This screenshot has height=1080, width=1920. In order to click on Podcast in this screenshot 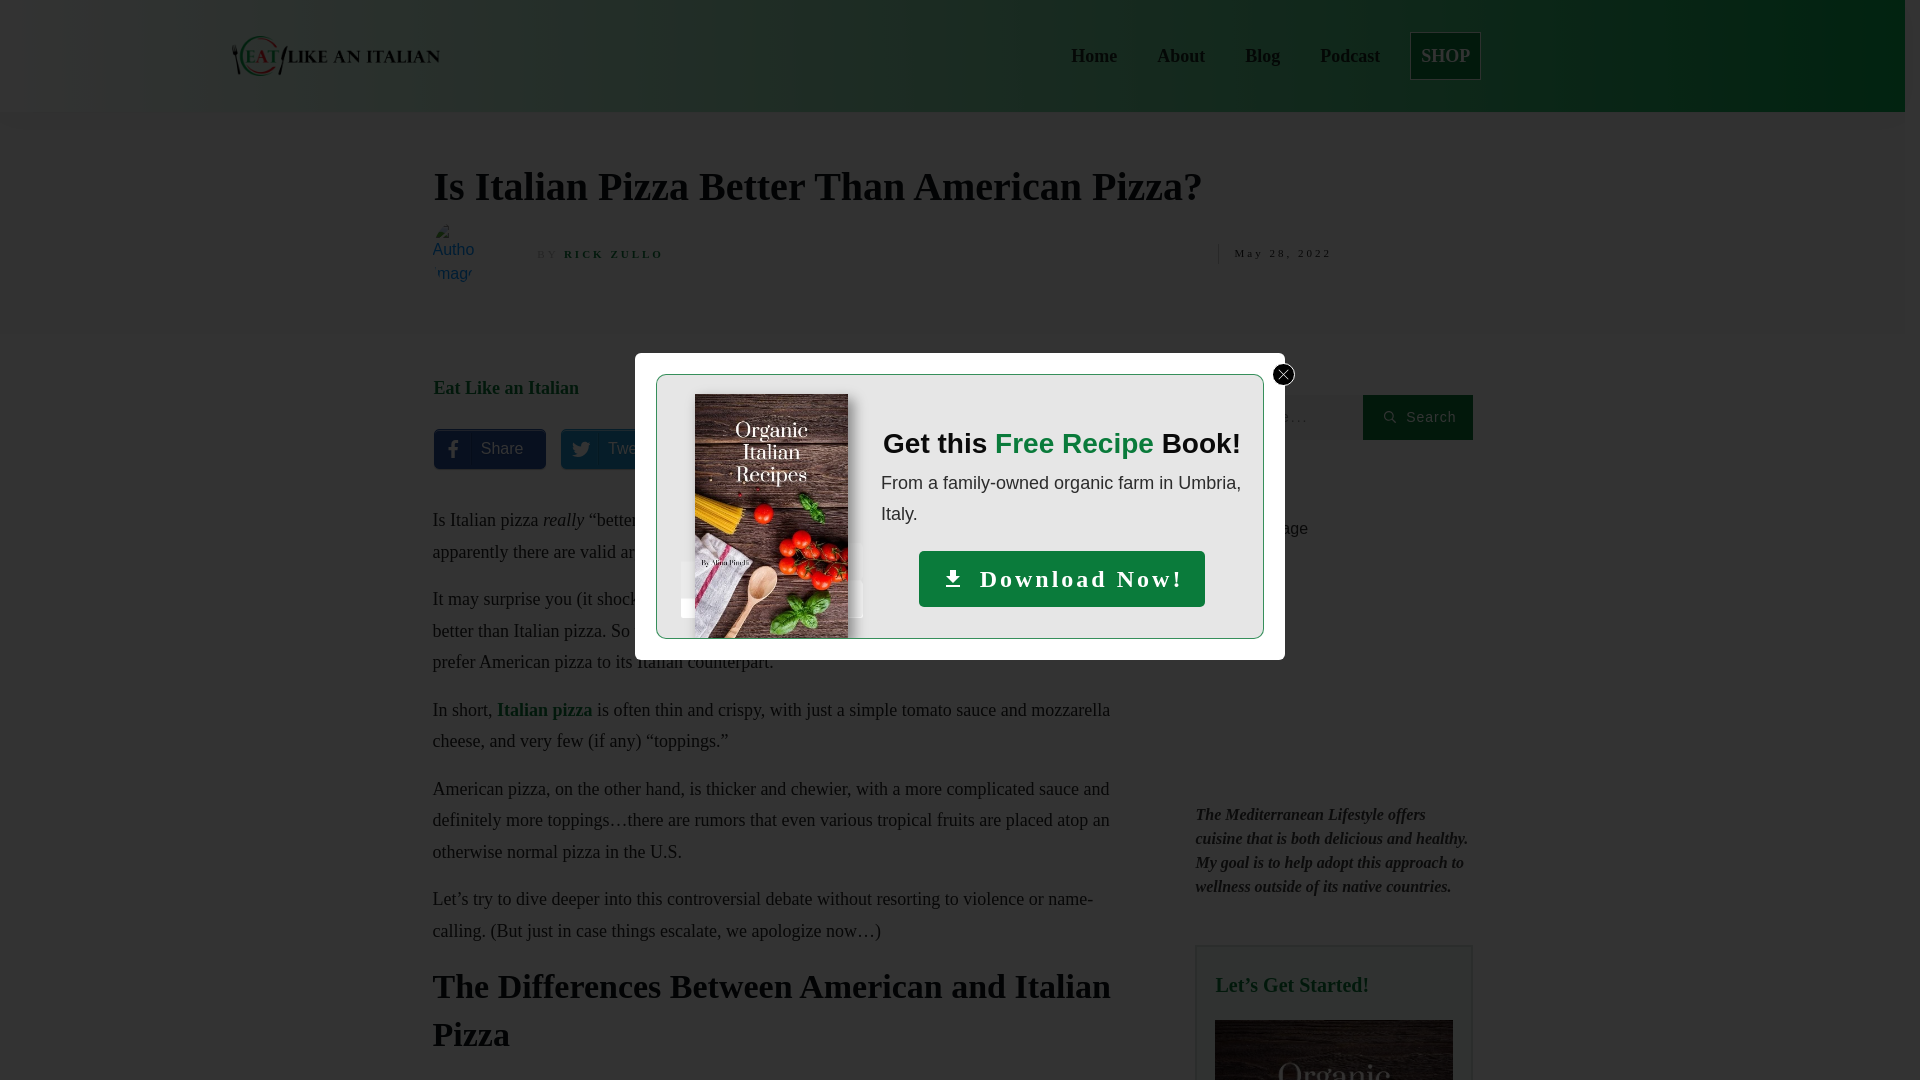, I will do `click(506, 388)`.